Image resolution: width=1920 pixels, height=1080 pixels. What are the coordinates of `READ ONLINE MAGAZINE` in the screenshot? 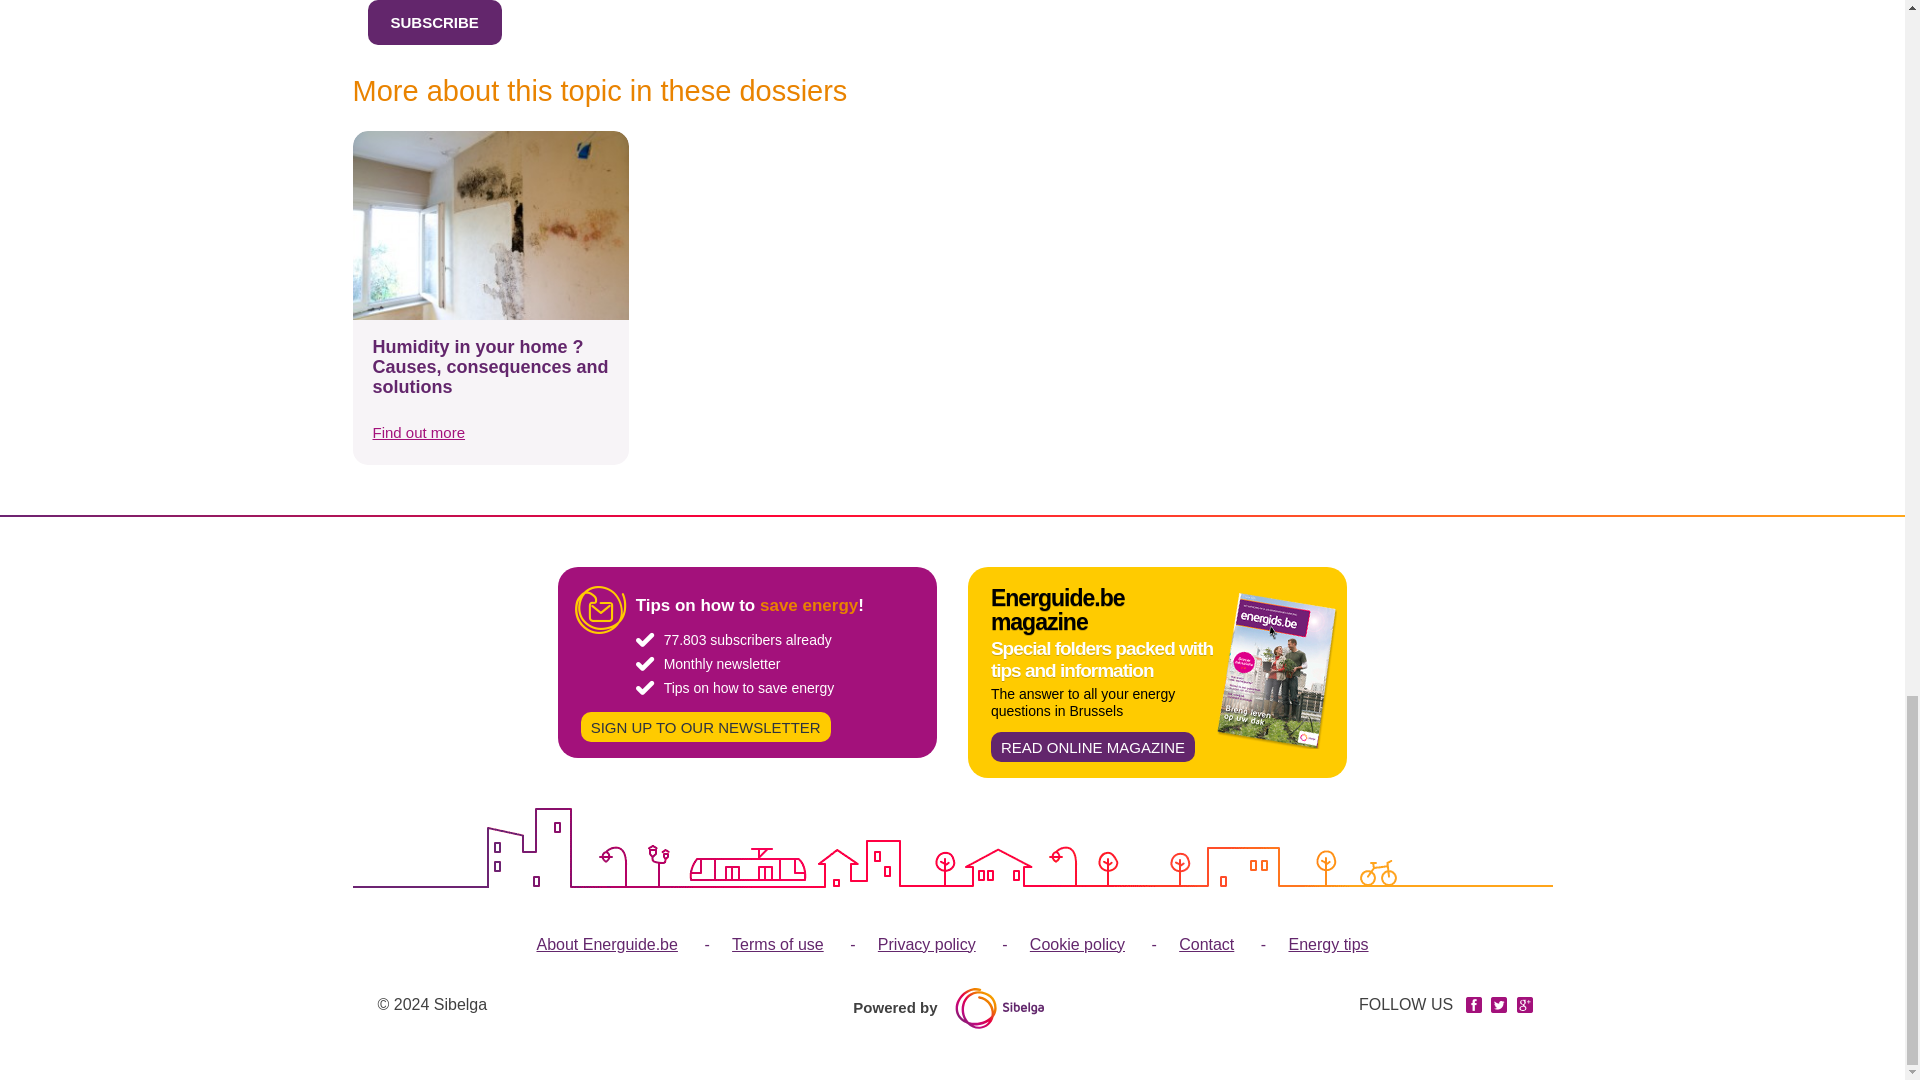 It's located at (1092, 746).